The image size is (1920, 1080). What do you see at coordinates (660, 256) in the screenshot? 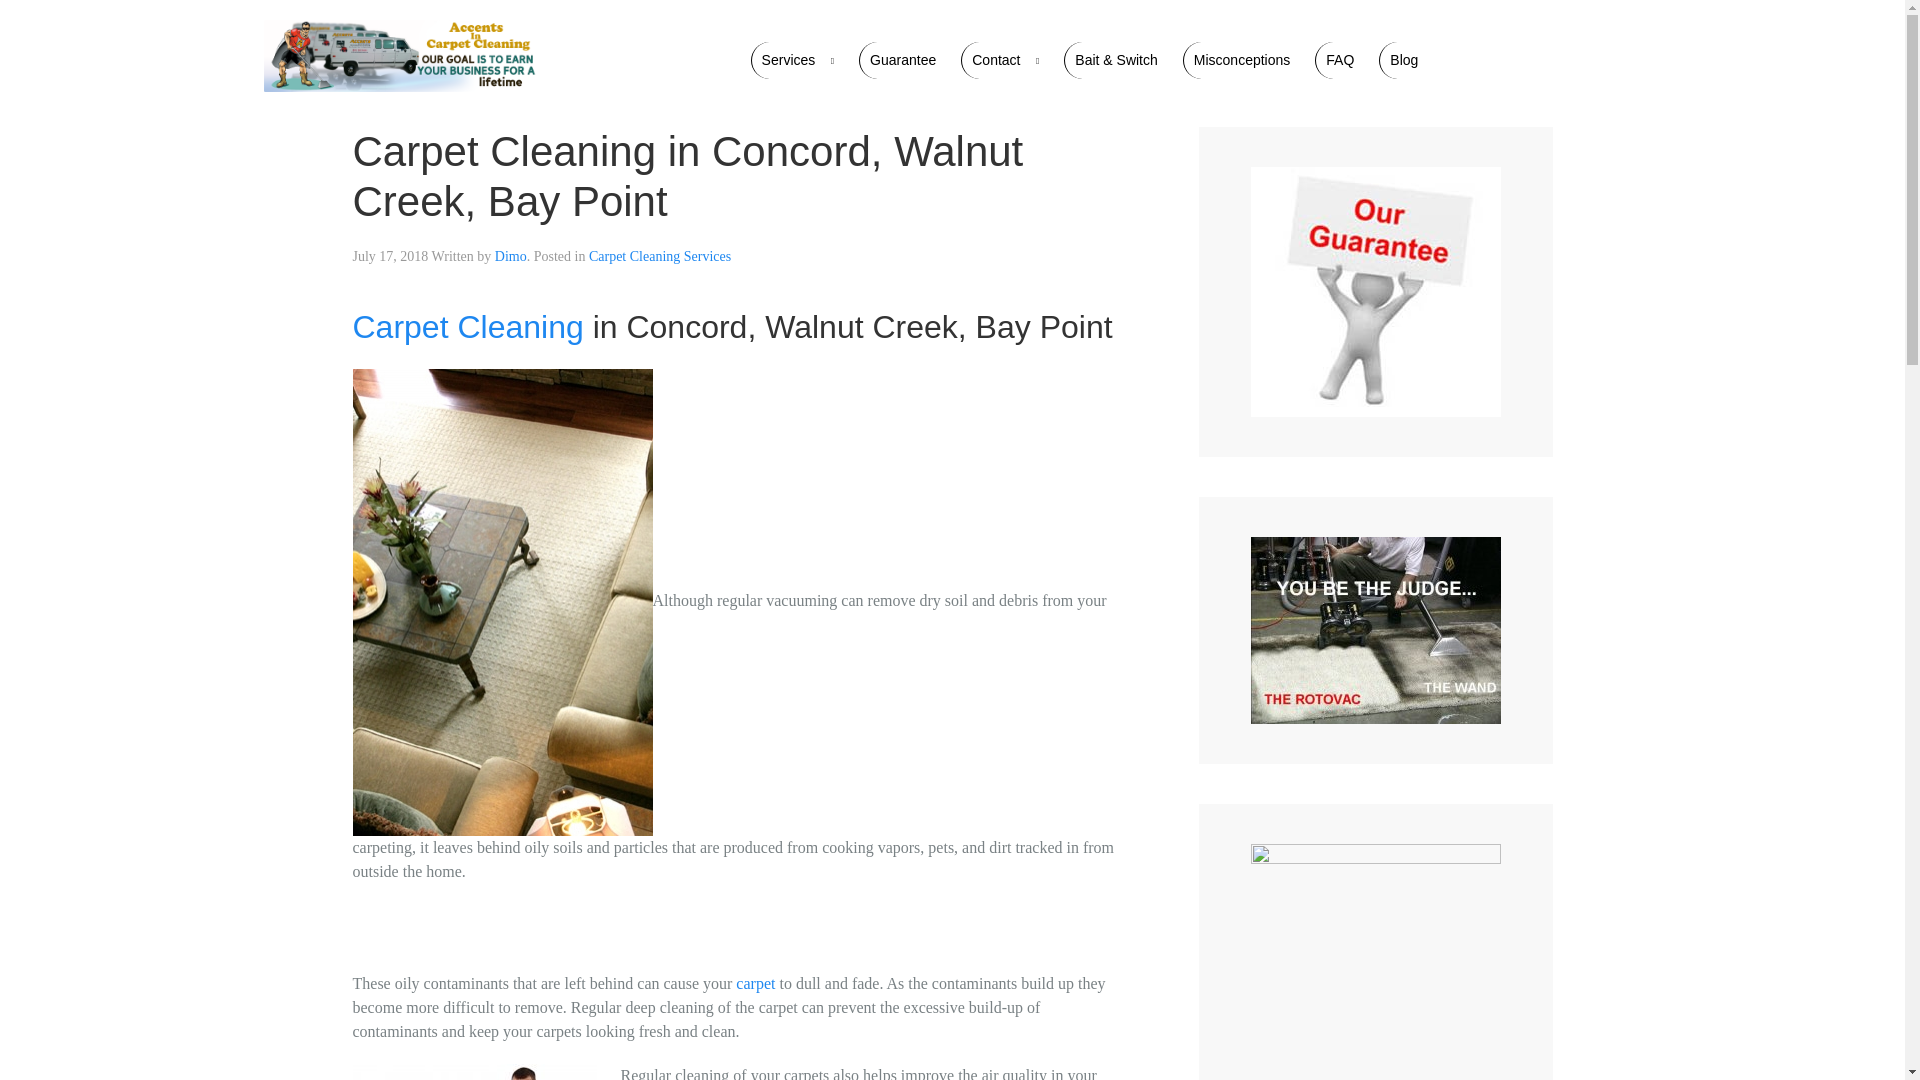
I see `Carpet Cleaning Services` at bounding box center [660, 256].